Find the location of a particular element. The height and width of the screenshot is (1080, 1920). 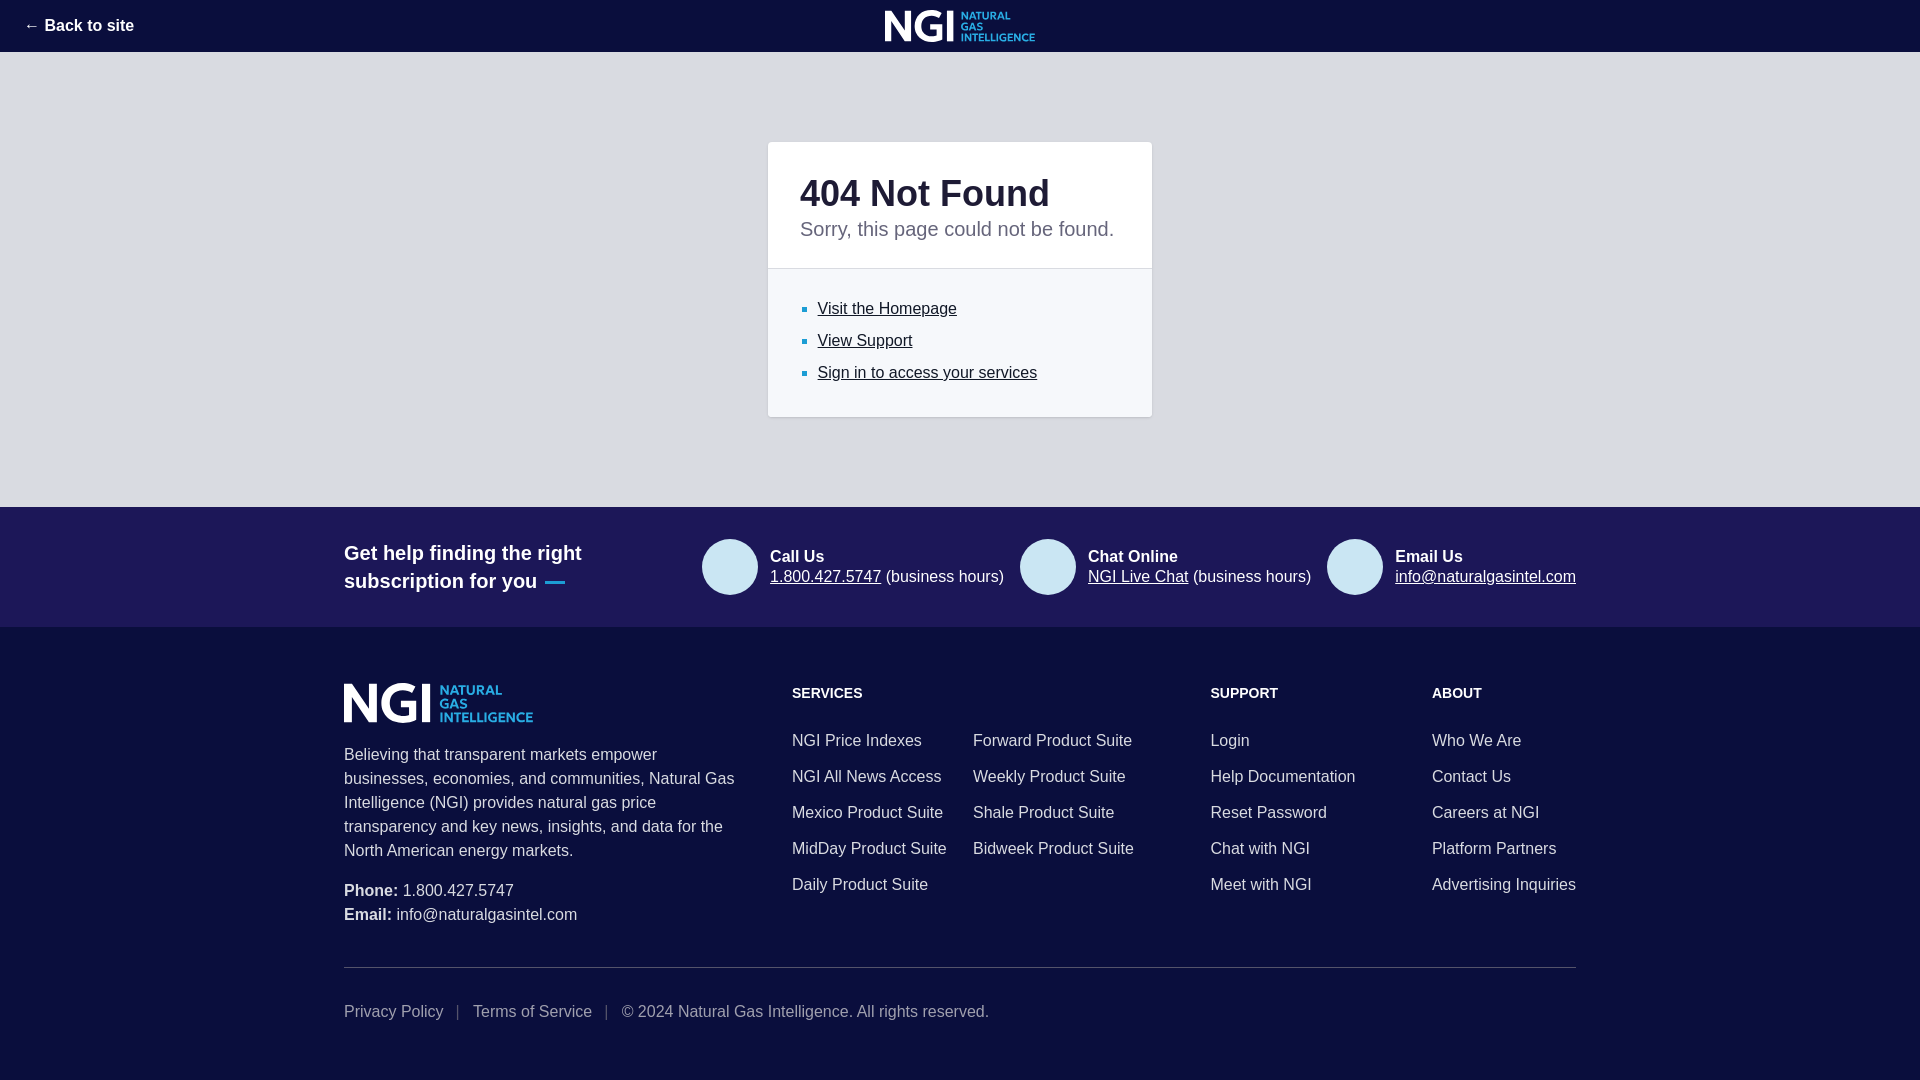

View Support is located at coordinates (865, 340).